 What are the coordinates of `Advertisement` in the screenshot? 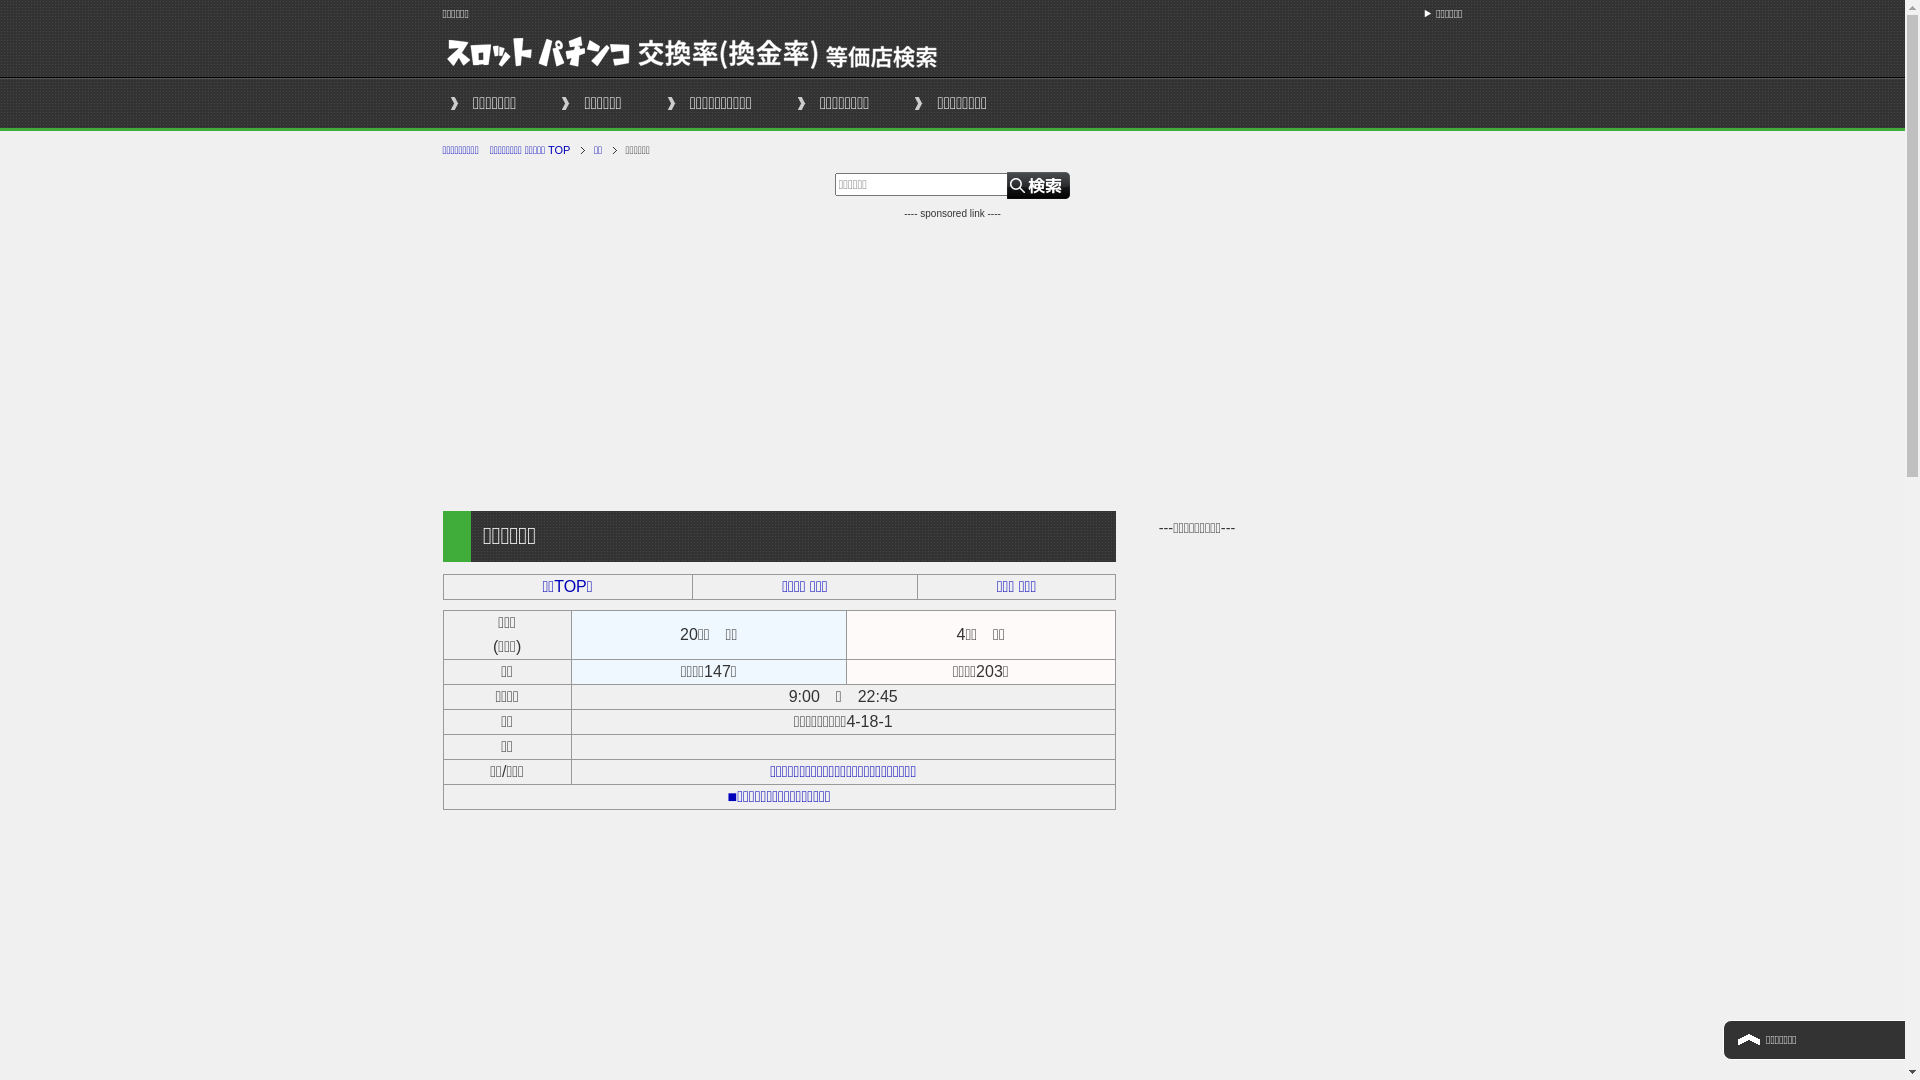 It's located at (952, 361).